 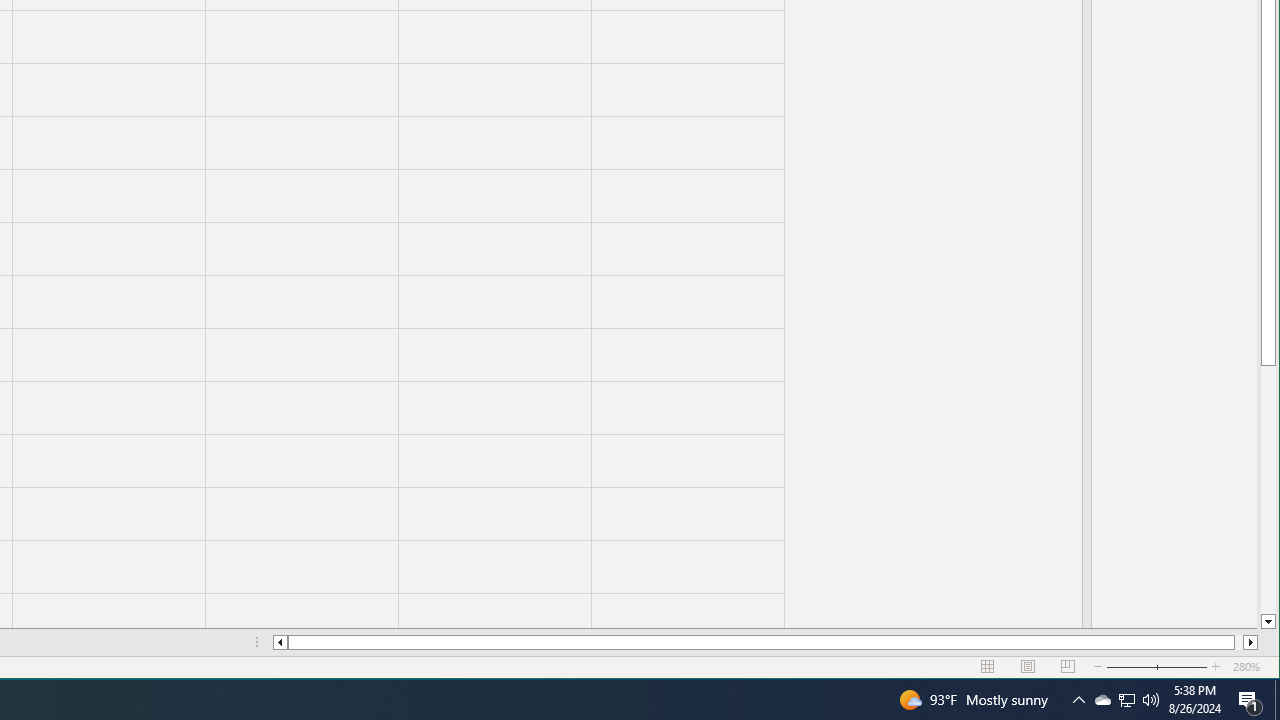 I want to click on User Promoted Notification Area, so click(x=1126, y=700).